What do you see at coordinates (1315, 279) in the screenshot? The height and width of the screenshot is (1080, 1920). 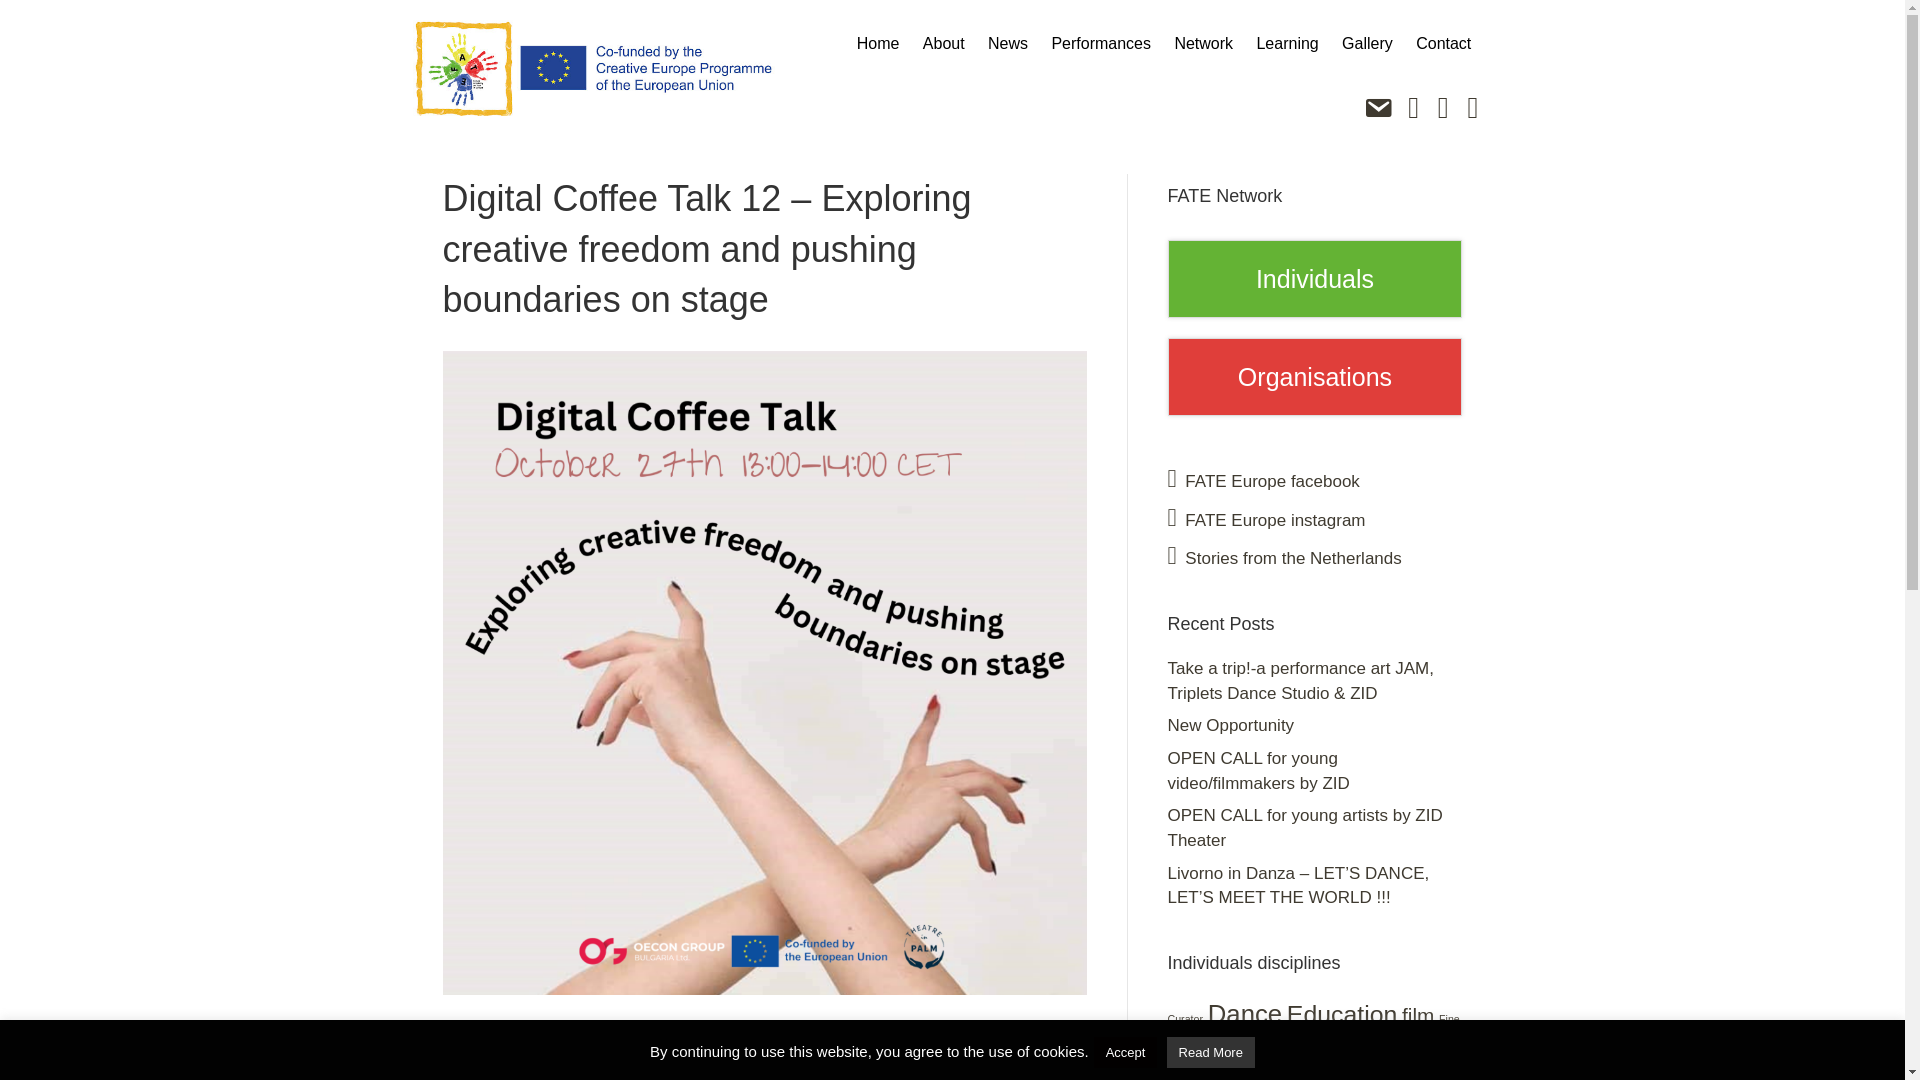 I see `Individuals` at bounding box center [1315, 279].